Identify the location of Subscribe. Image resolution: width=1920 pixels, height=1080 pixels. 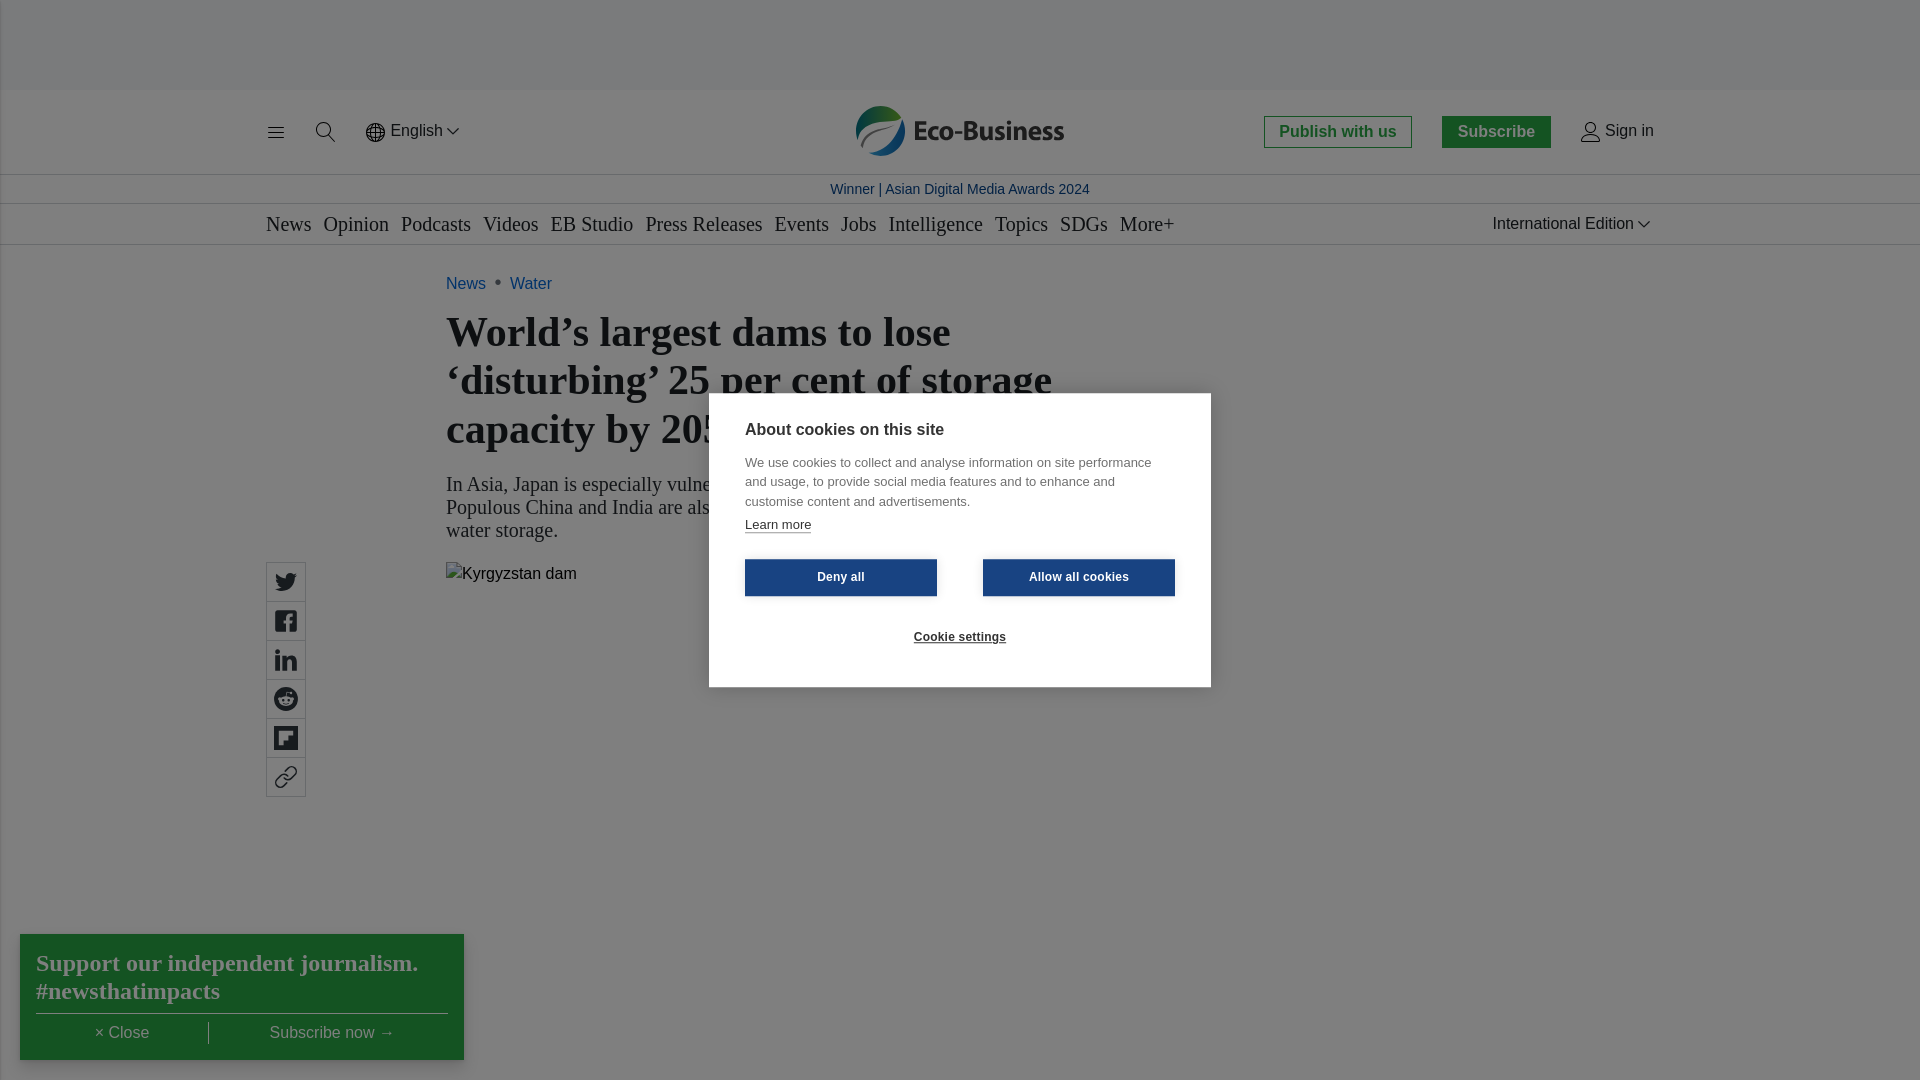
(1495, 131).